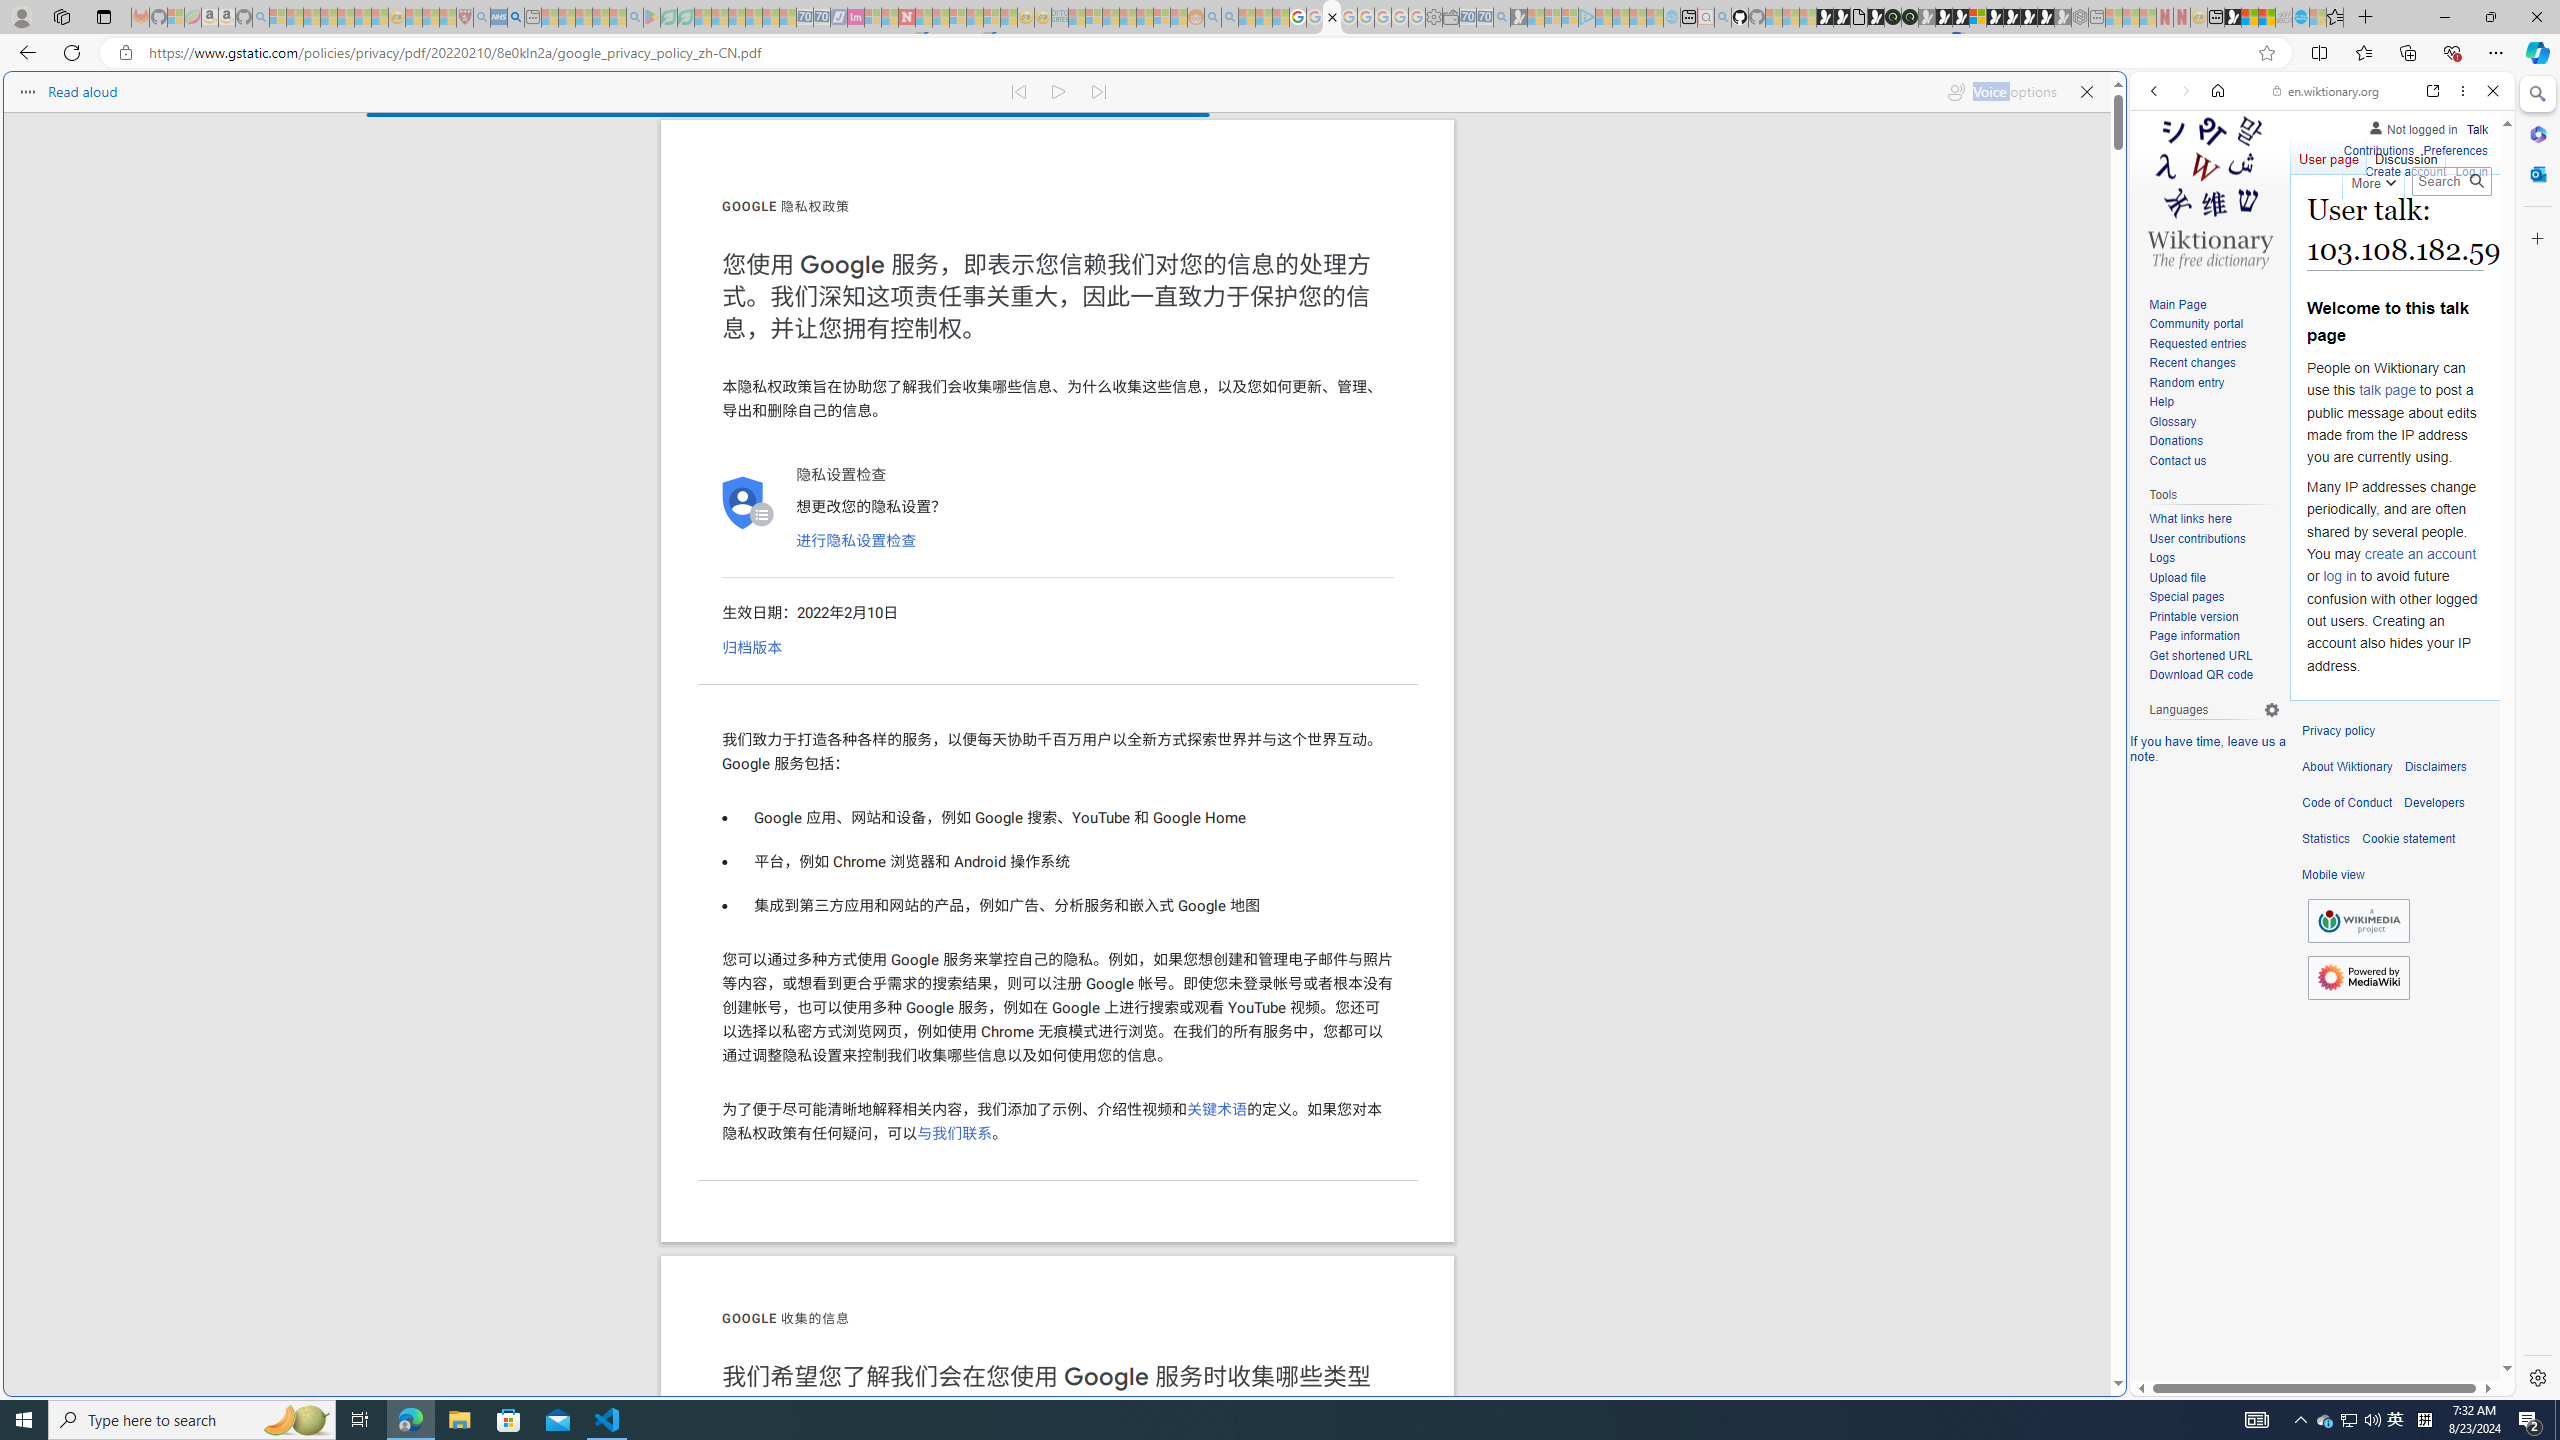 The height and width of the screenshot is (1440, 2560). I want to click on Upload file, so click(2176, 577).